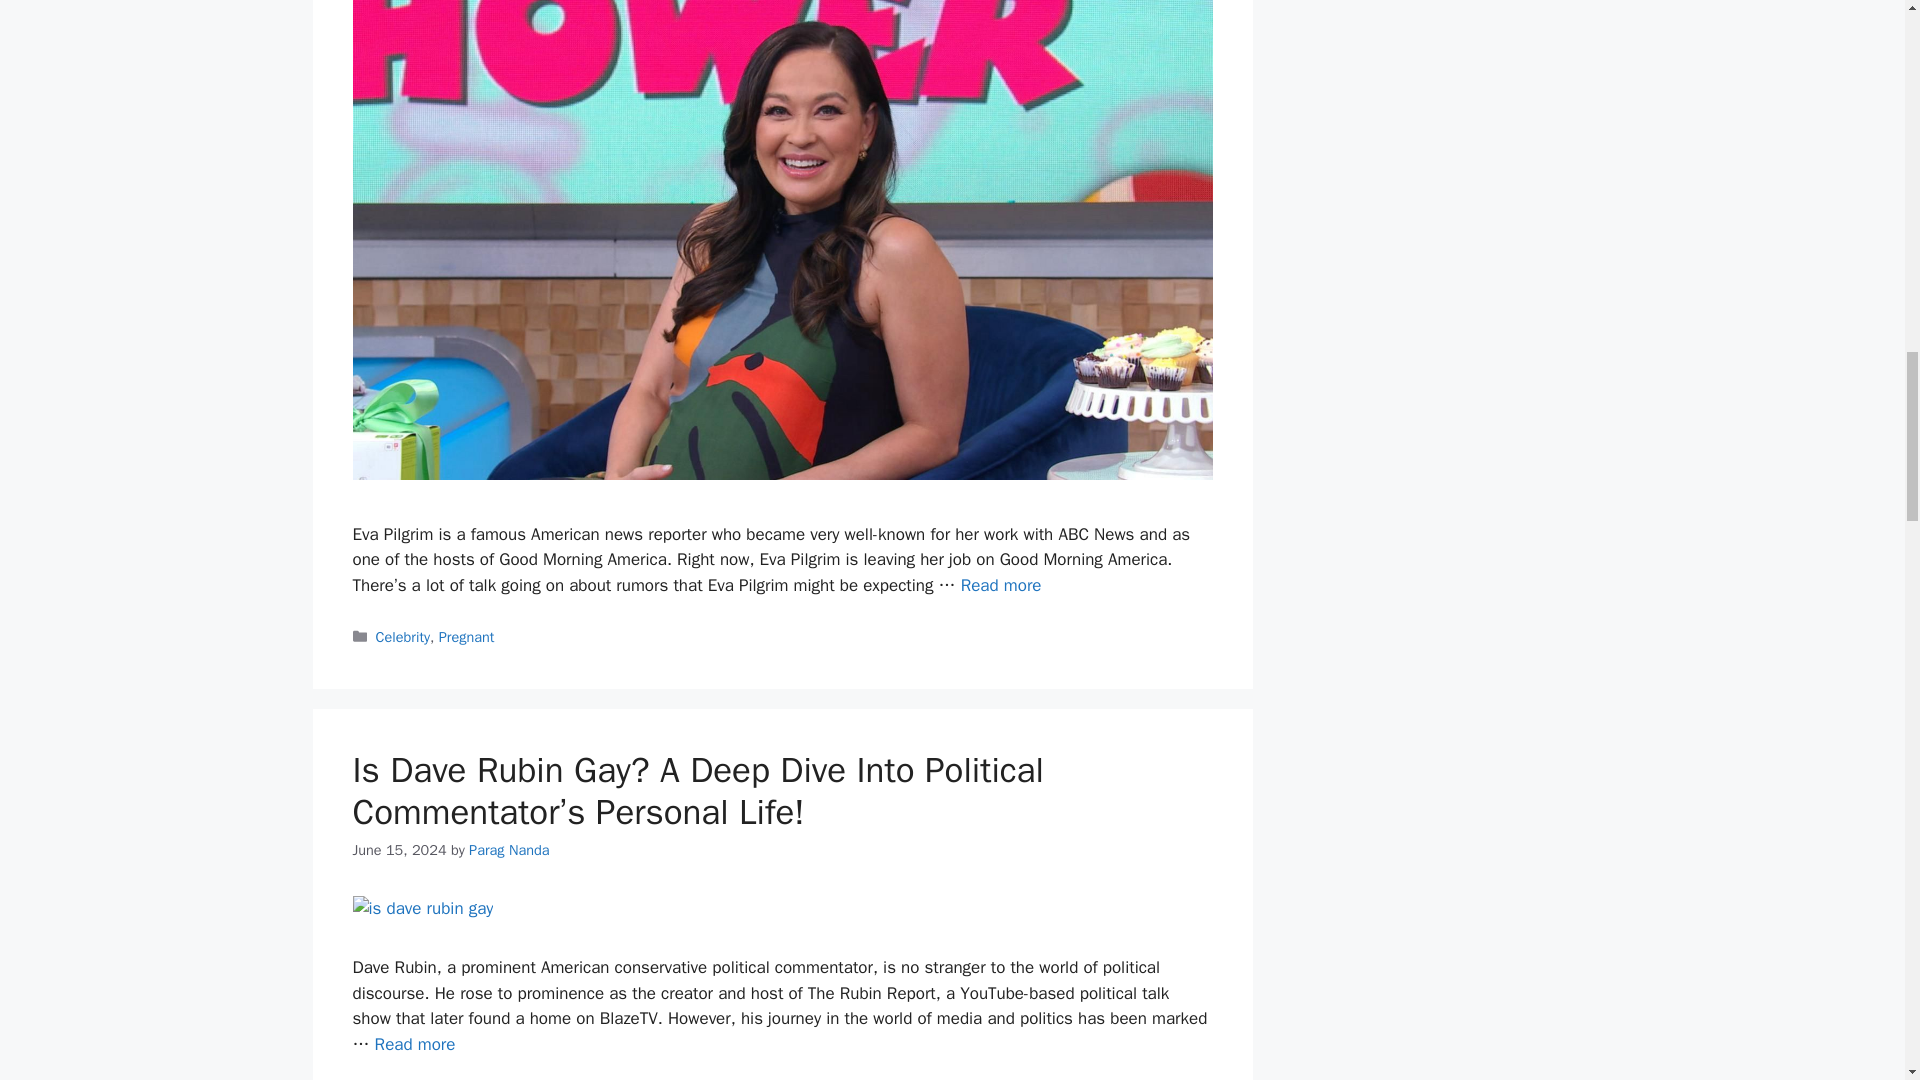 This screenshot has width=1920, height=1080. What do you see at coordinates (403, 636) in the screenshot?
I see `Celebrity` at bounding box center [403, 636].